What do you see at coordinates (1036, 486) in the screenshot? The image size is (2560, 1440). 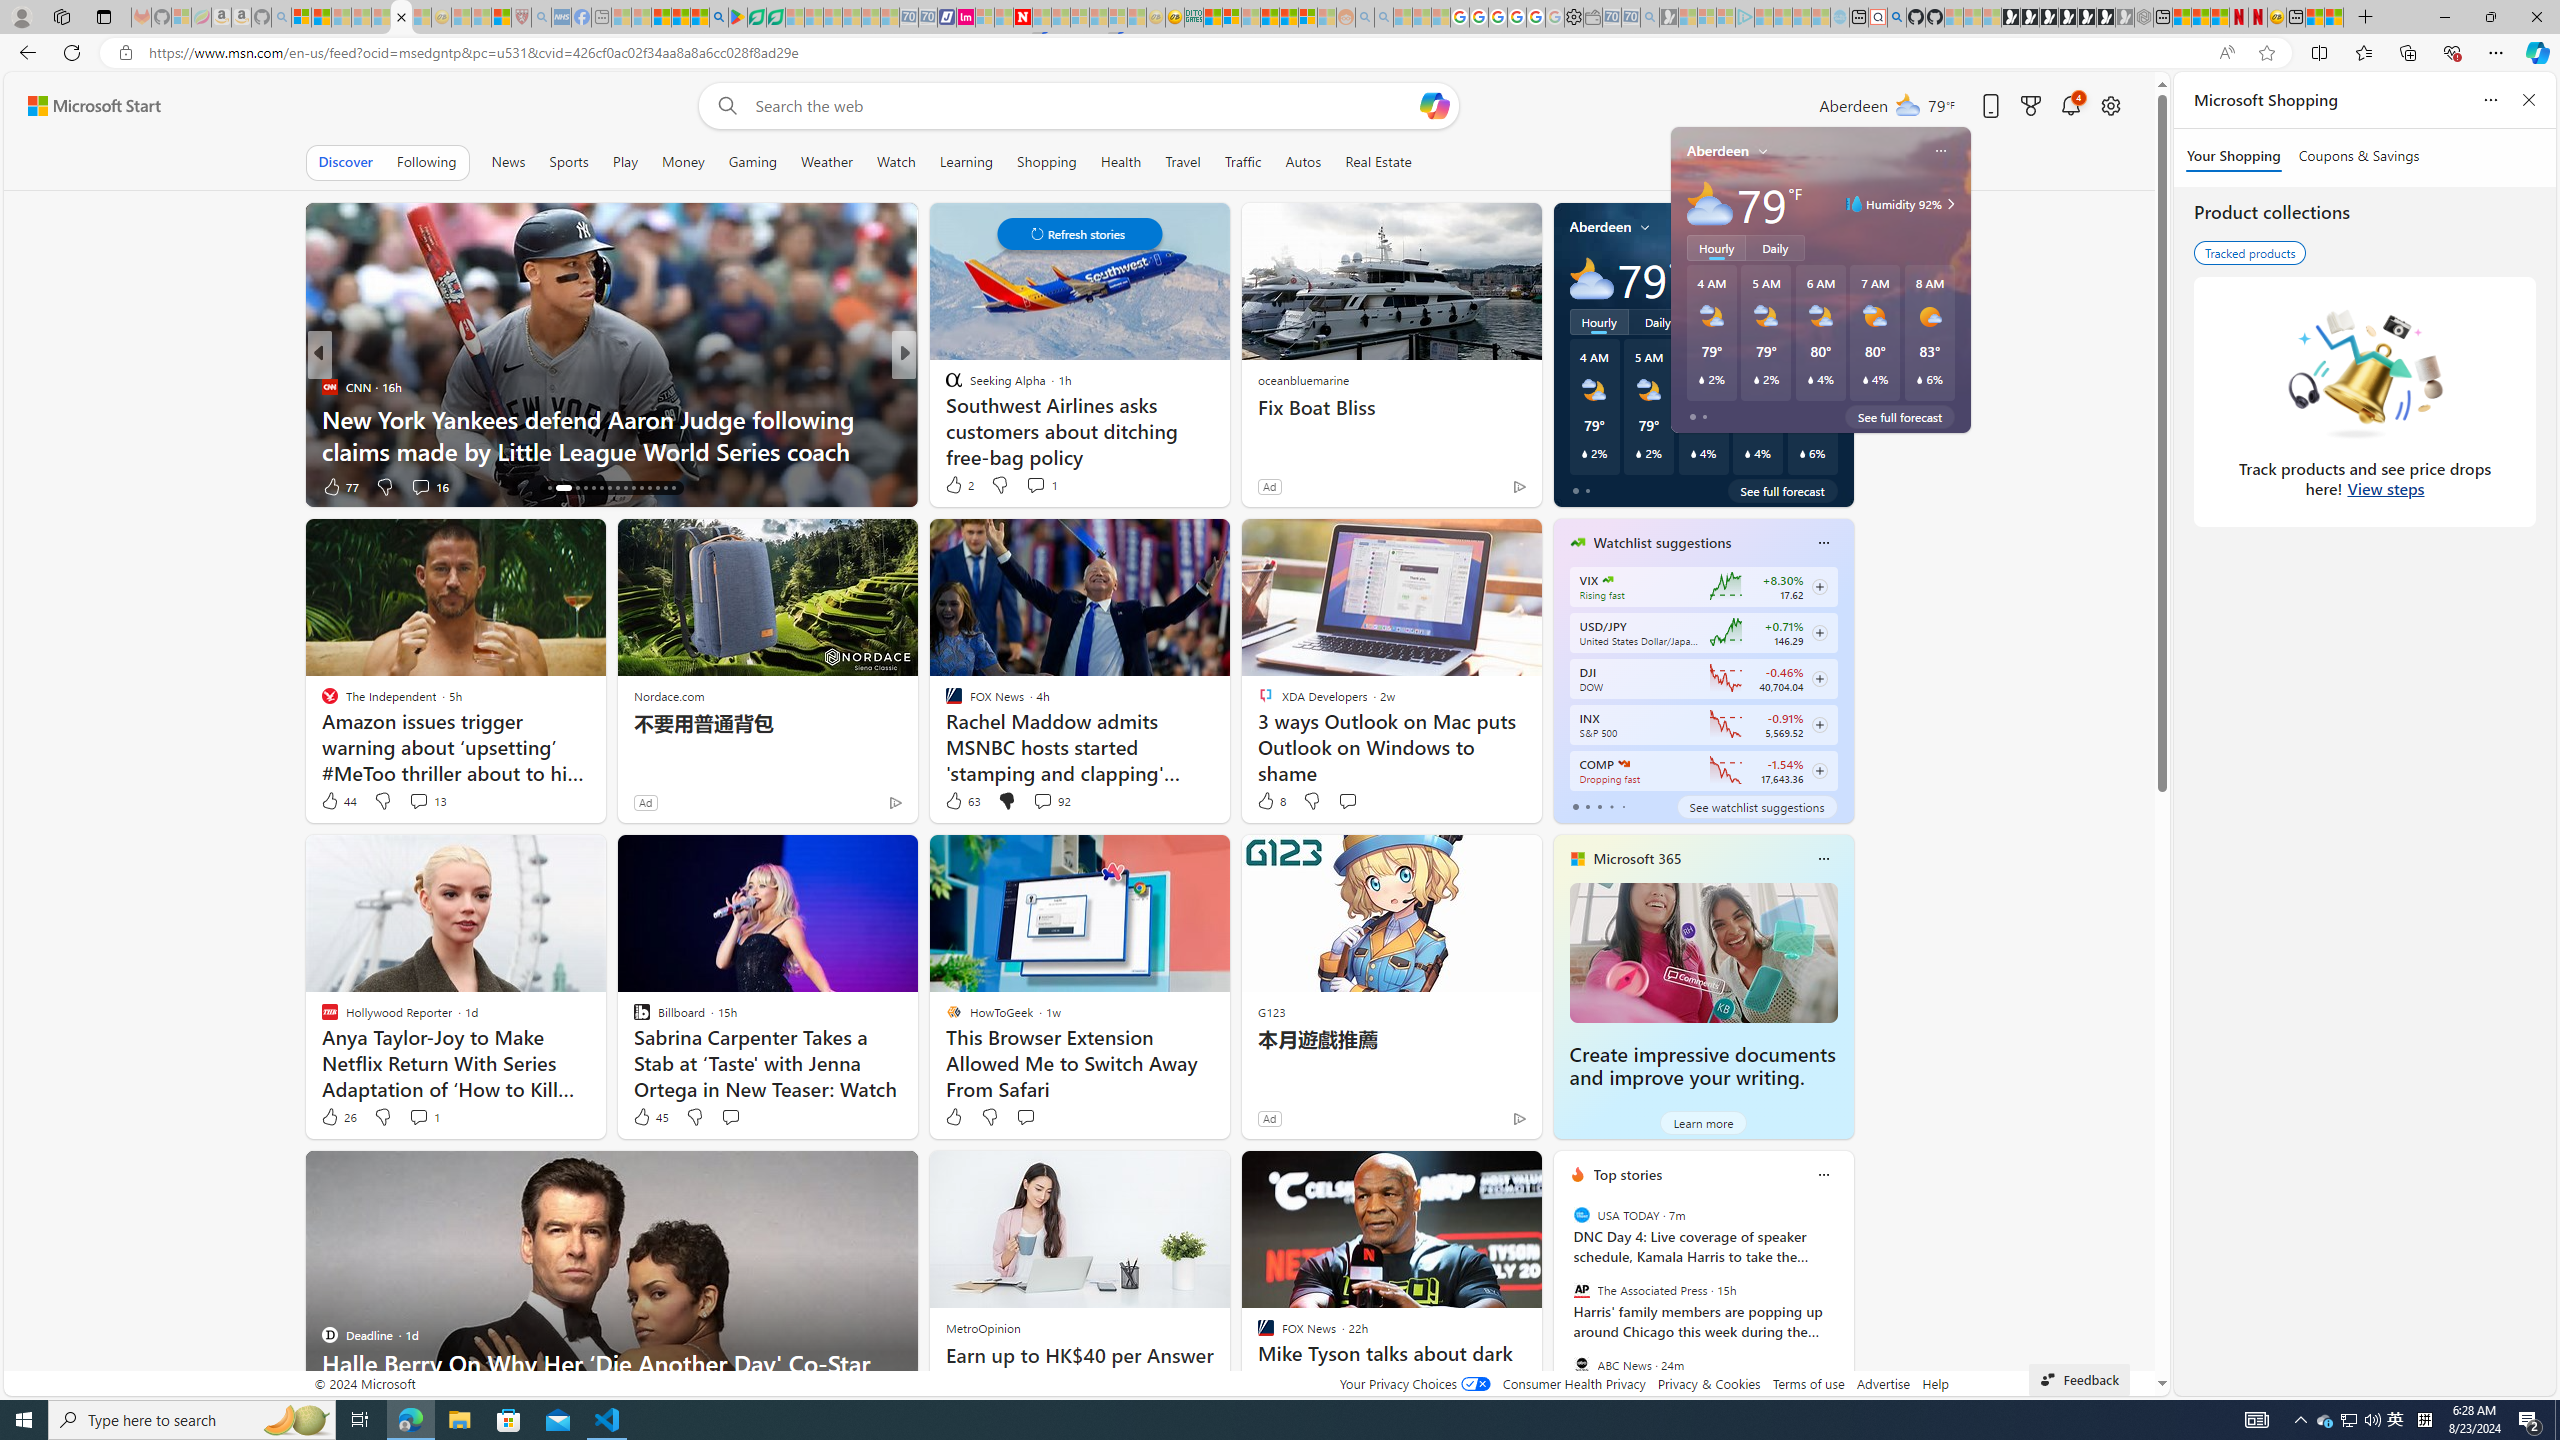 I see `View comments 9 Comment` at bounding box center [1036, 486].